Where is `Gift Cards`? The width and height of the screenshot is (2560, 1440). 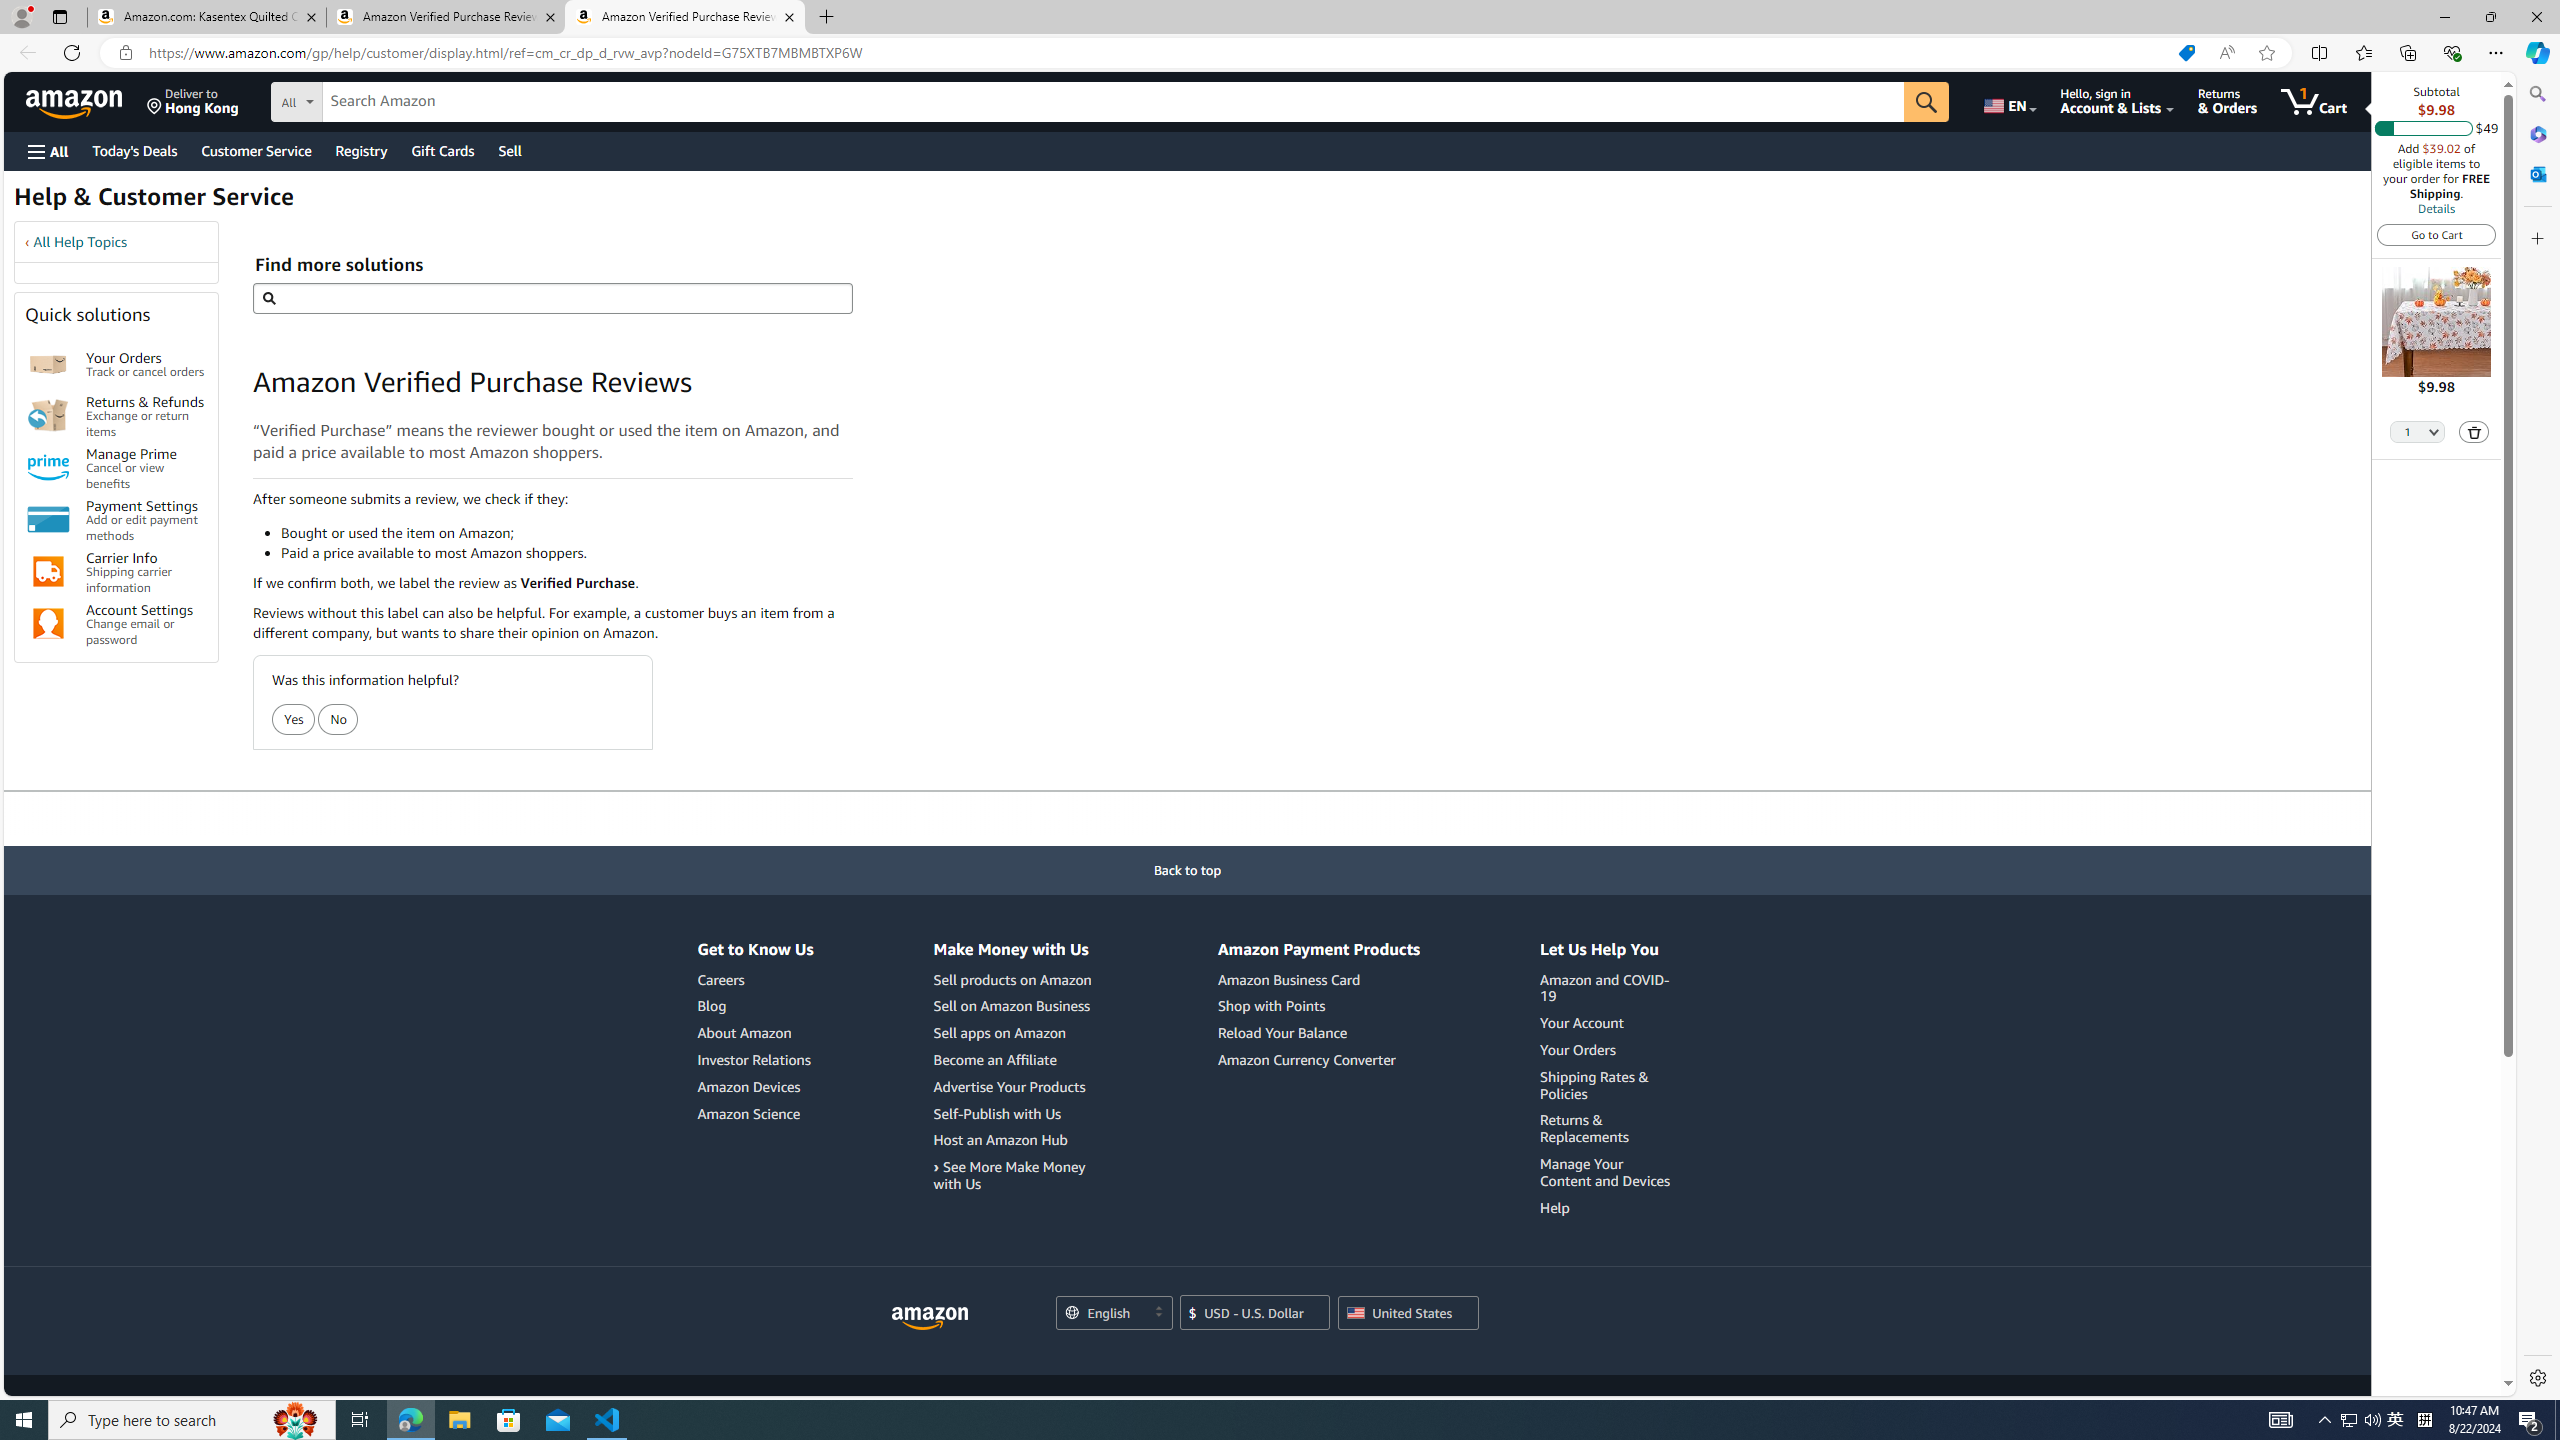
Gift Cards is located at coordinates (442, 150).